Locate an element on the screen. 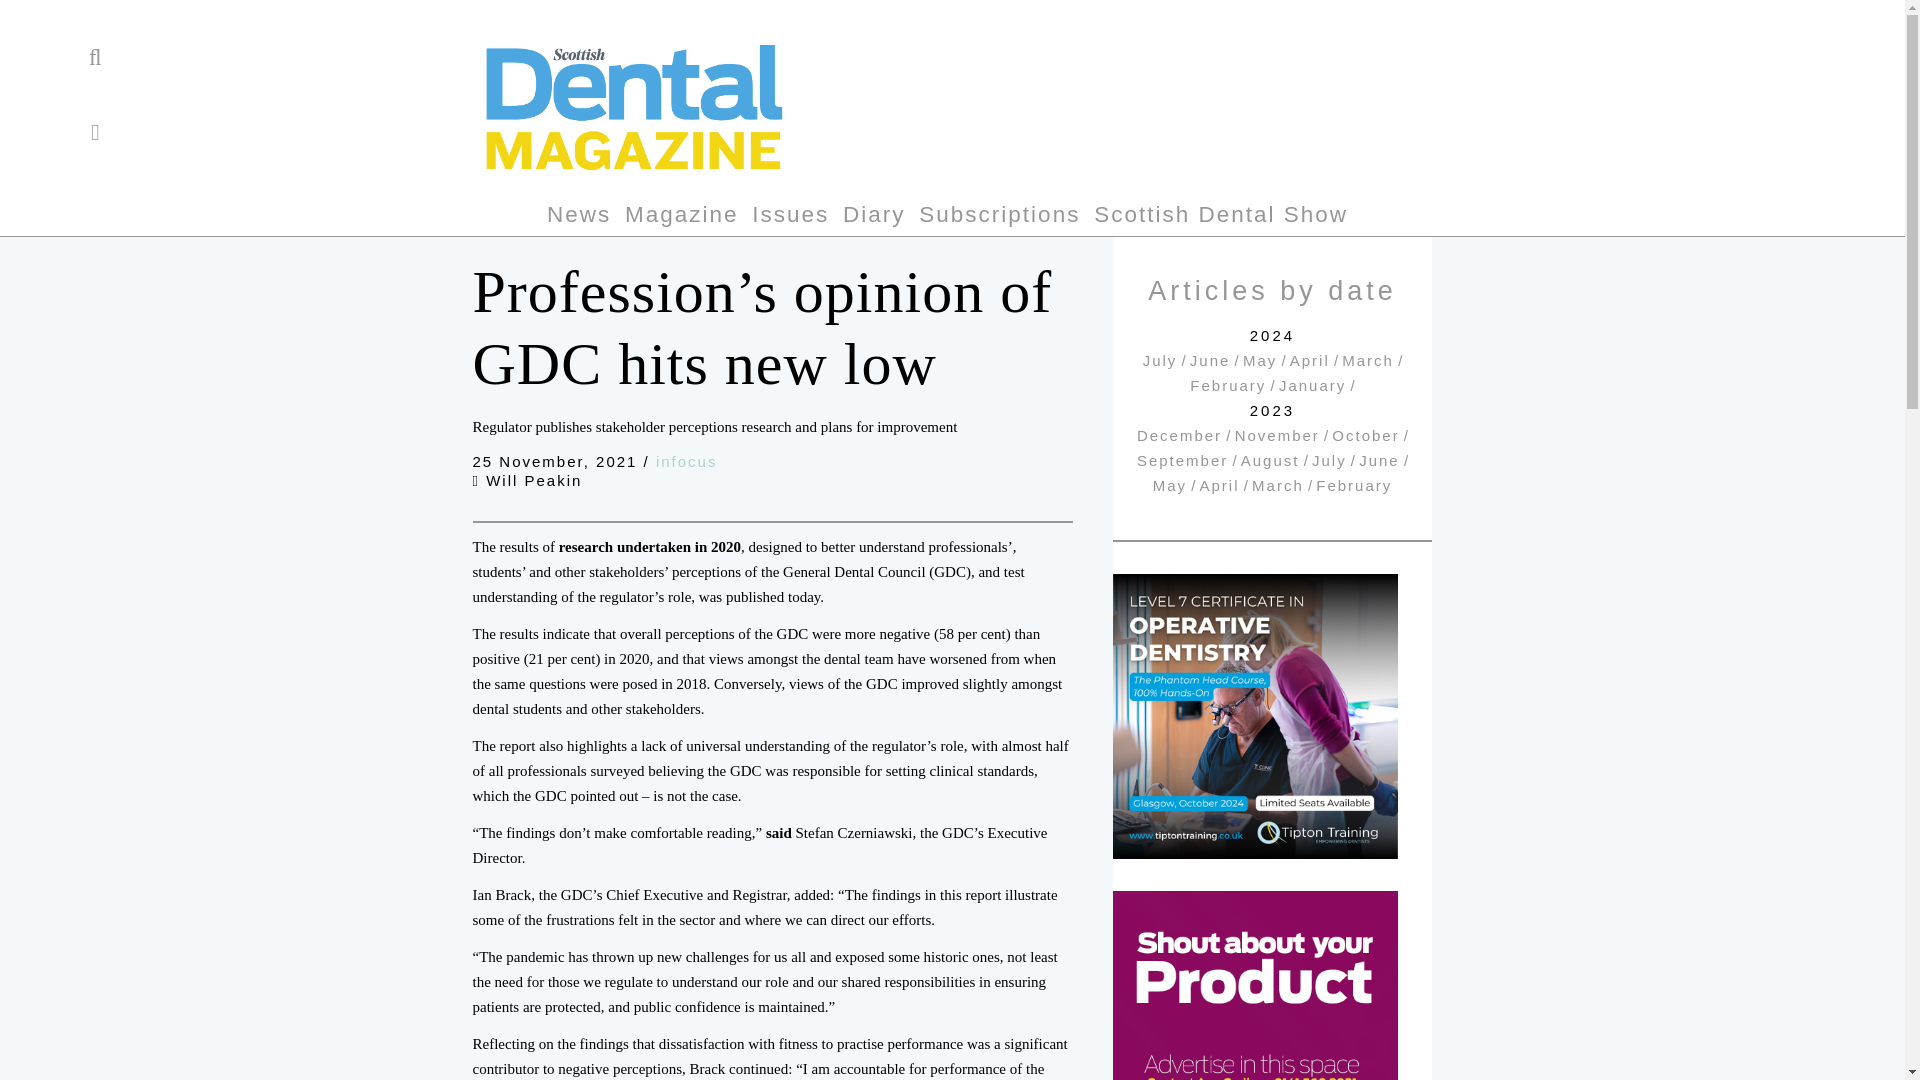  Magazine is located at coordinates (682, 218).